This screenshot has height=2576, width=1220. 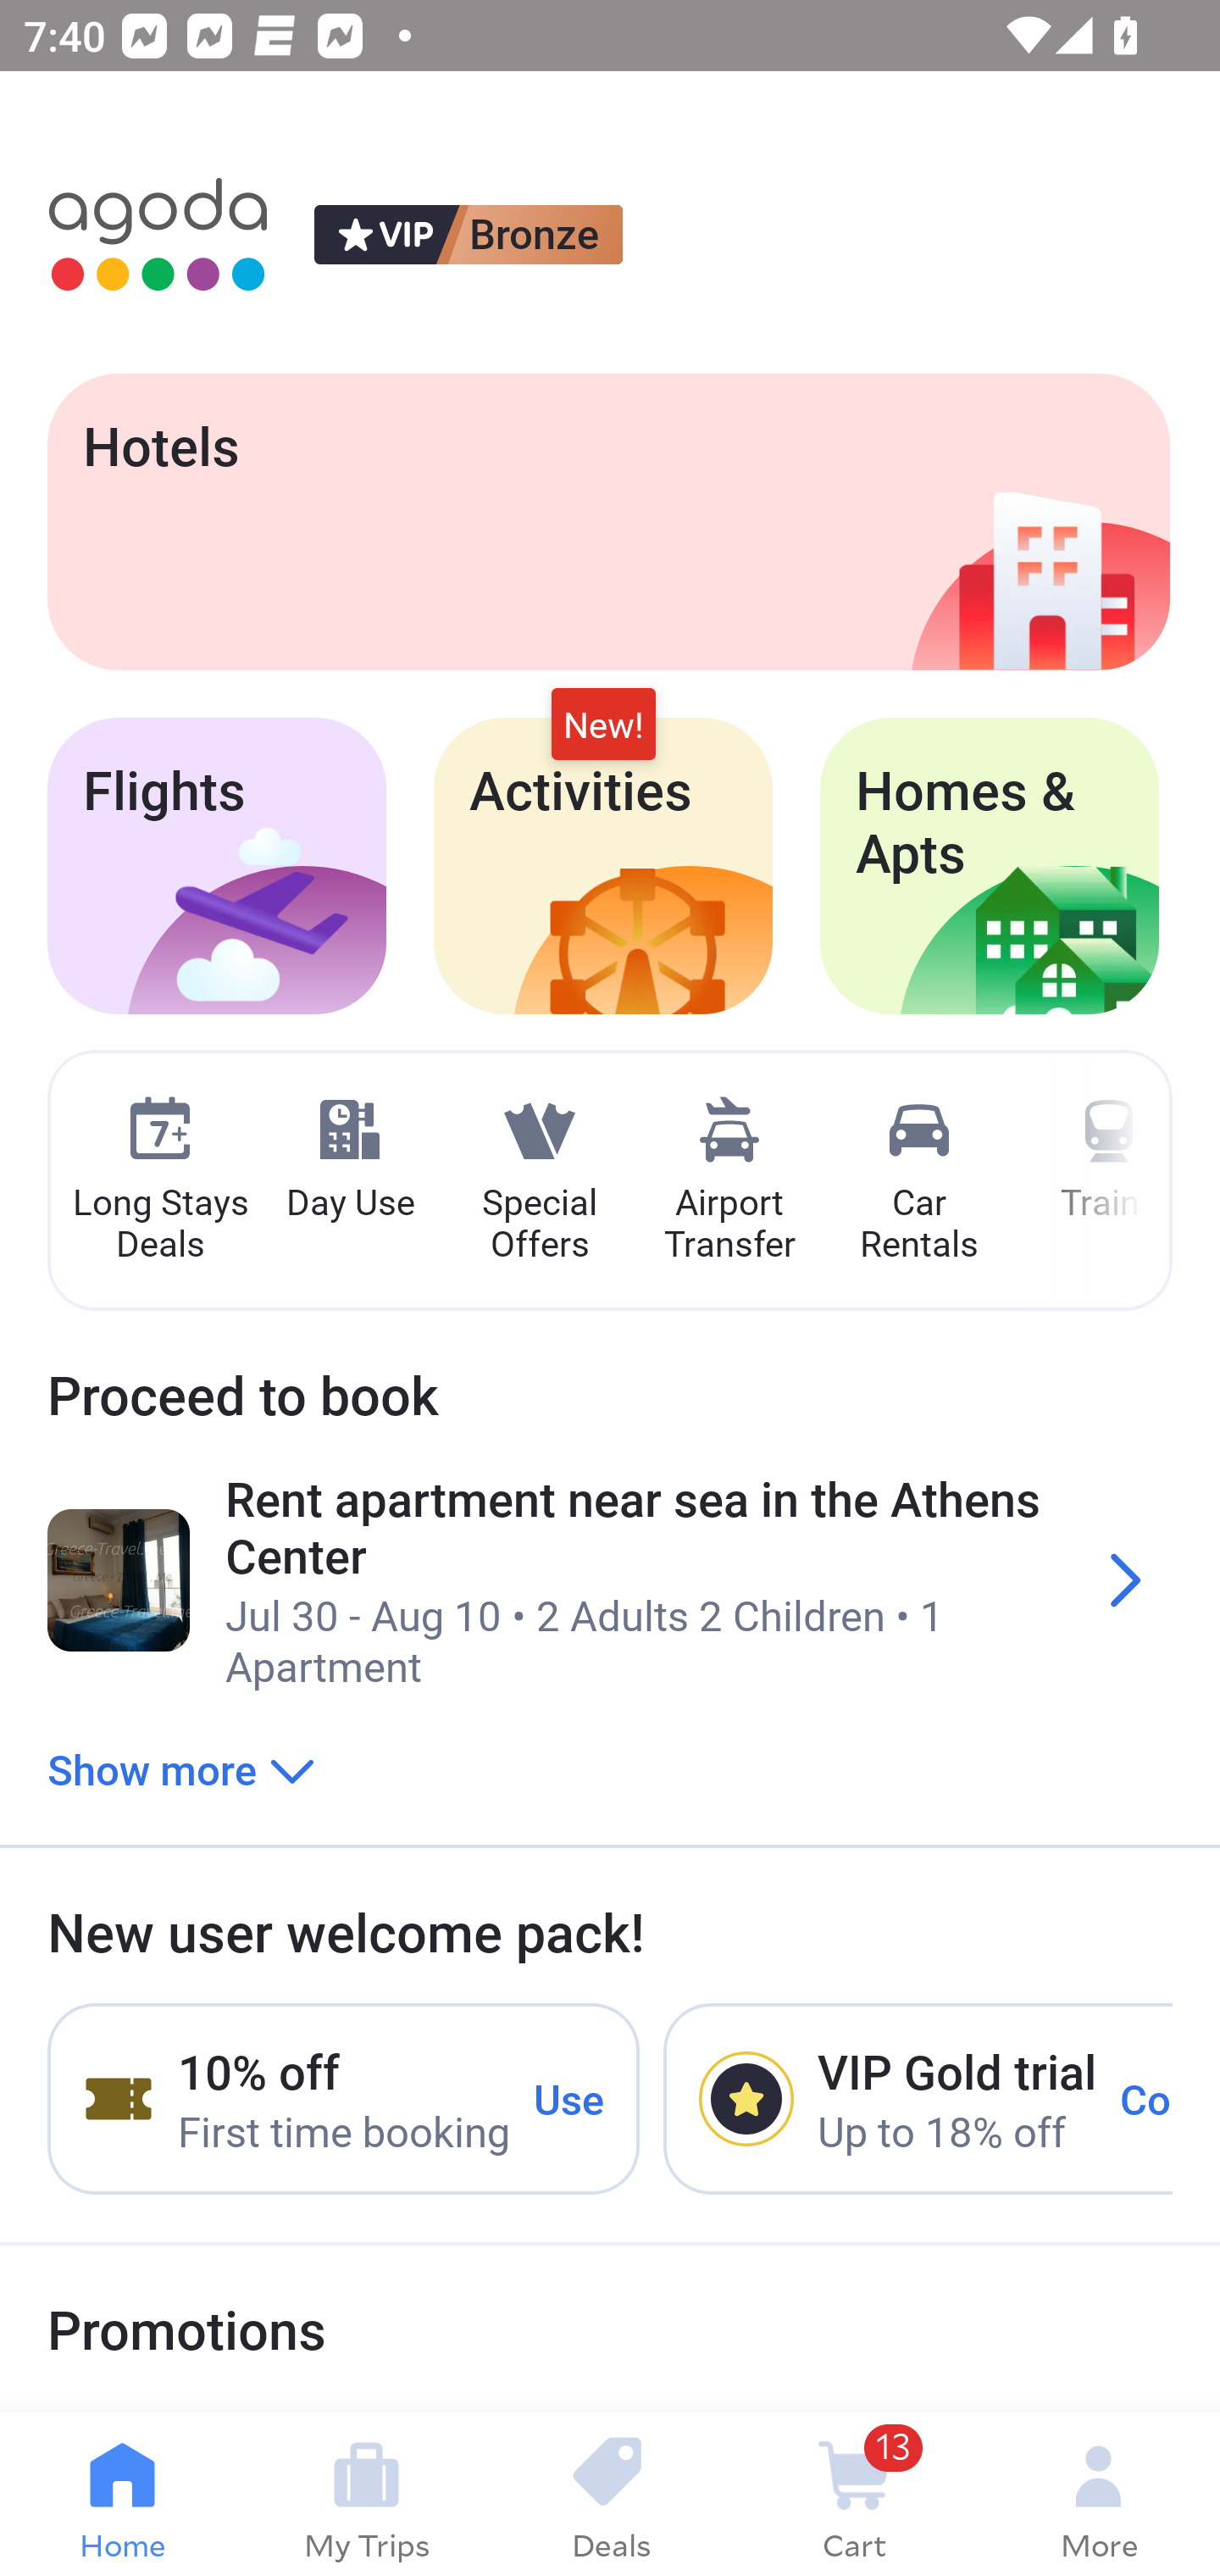 I want to click on New!, so click(x=603, y=725).